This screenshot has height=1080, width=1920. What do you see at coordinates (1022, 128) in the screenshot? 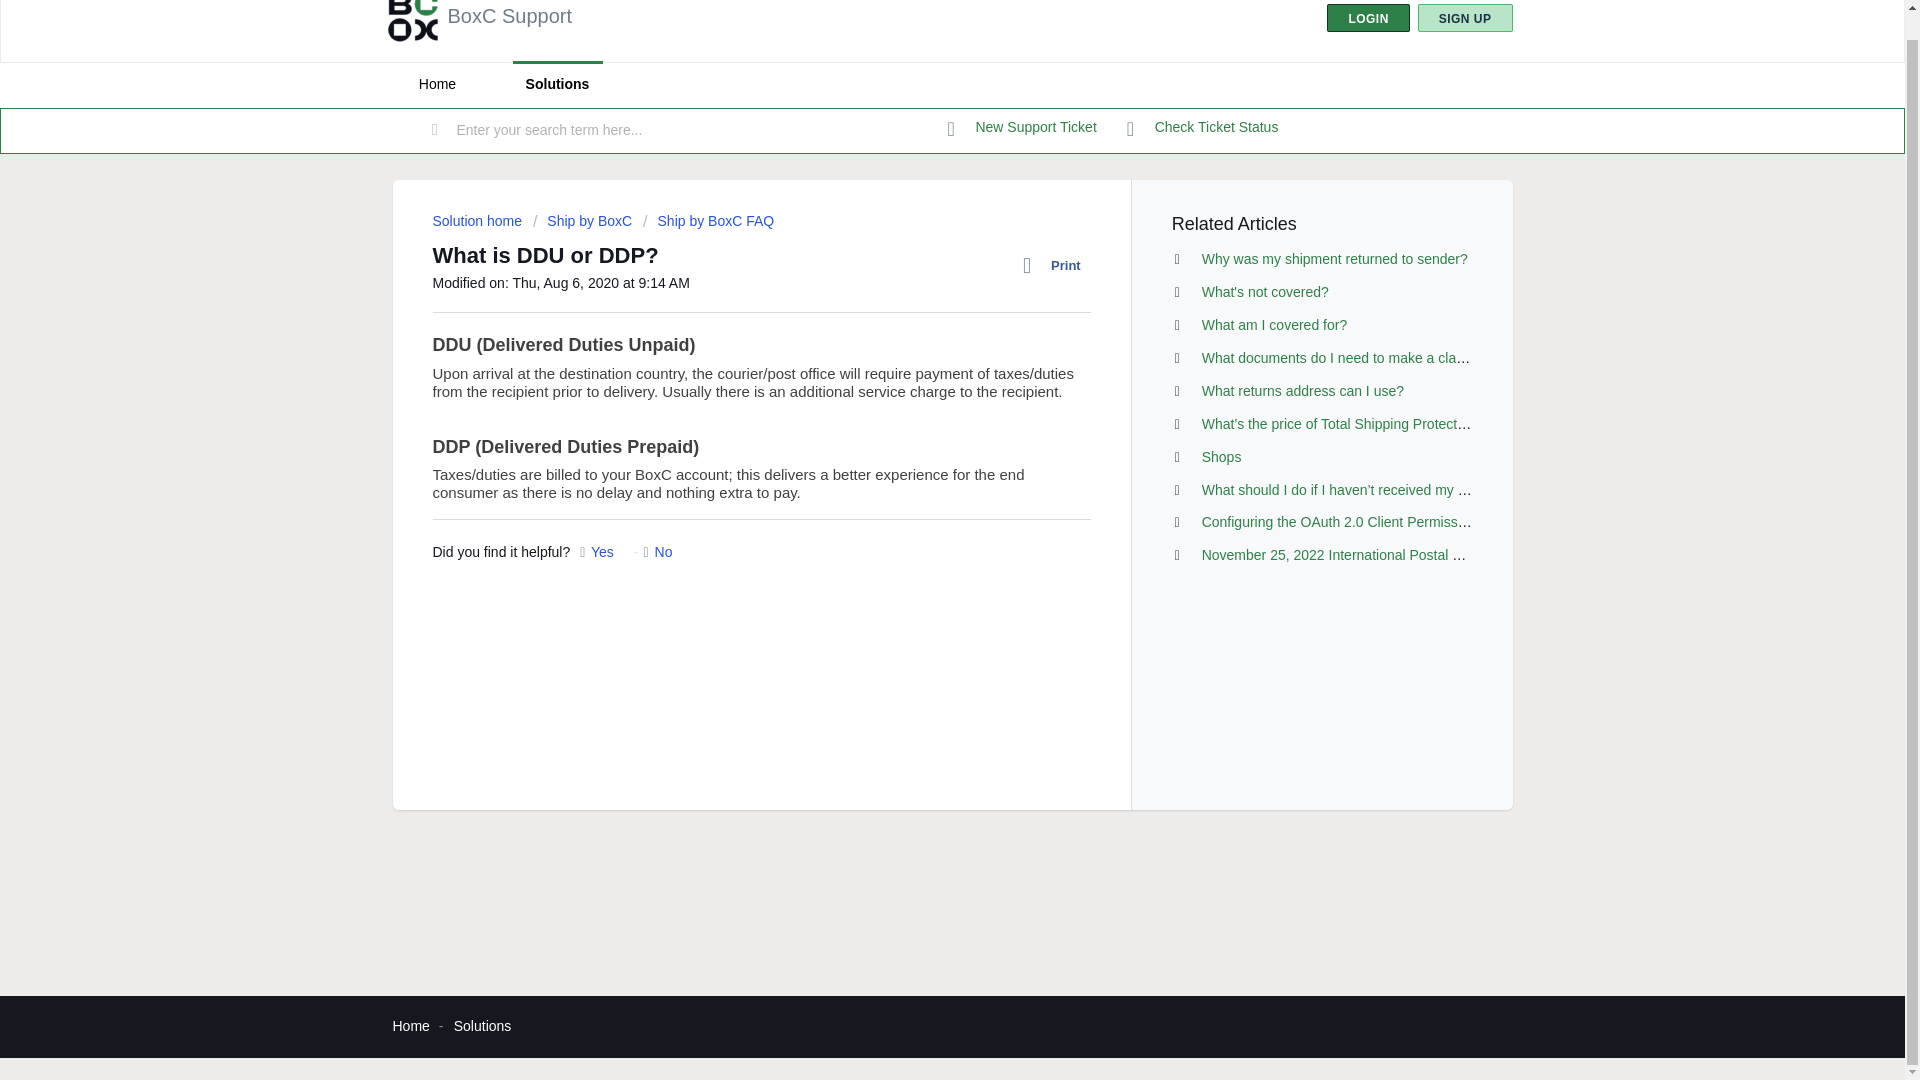
I see `New Support Ticket` at bounding box center [1022, 128].